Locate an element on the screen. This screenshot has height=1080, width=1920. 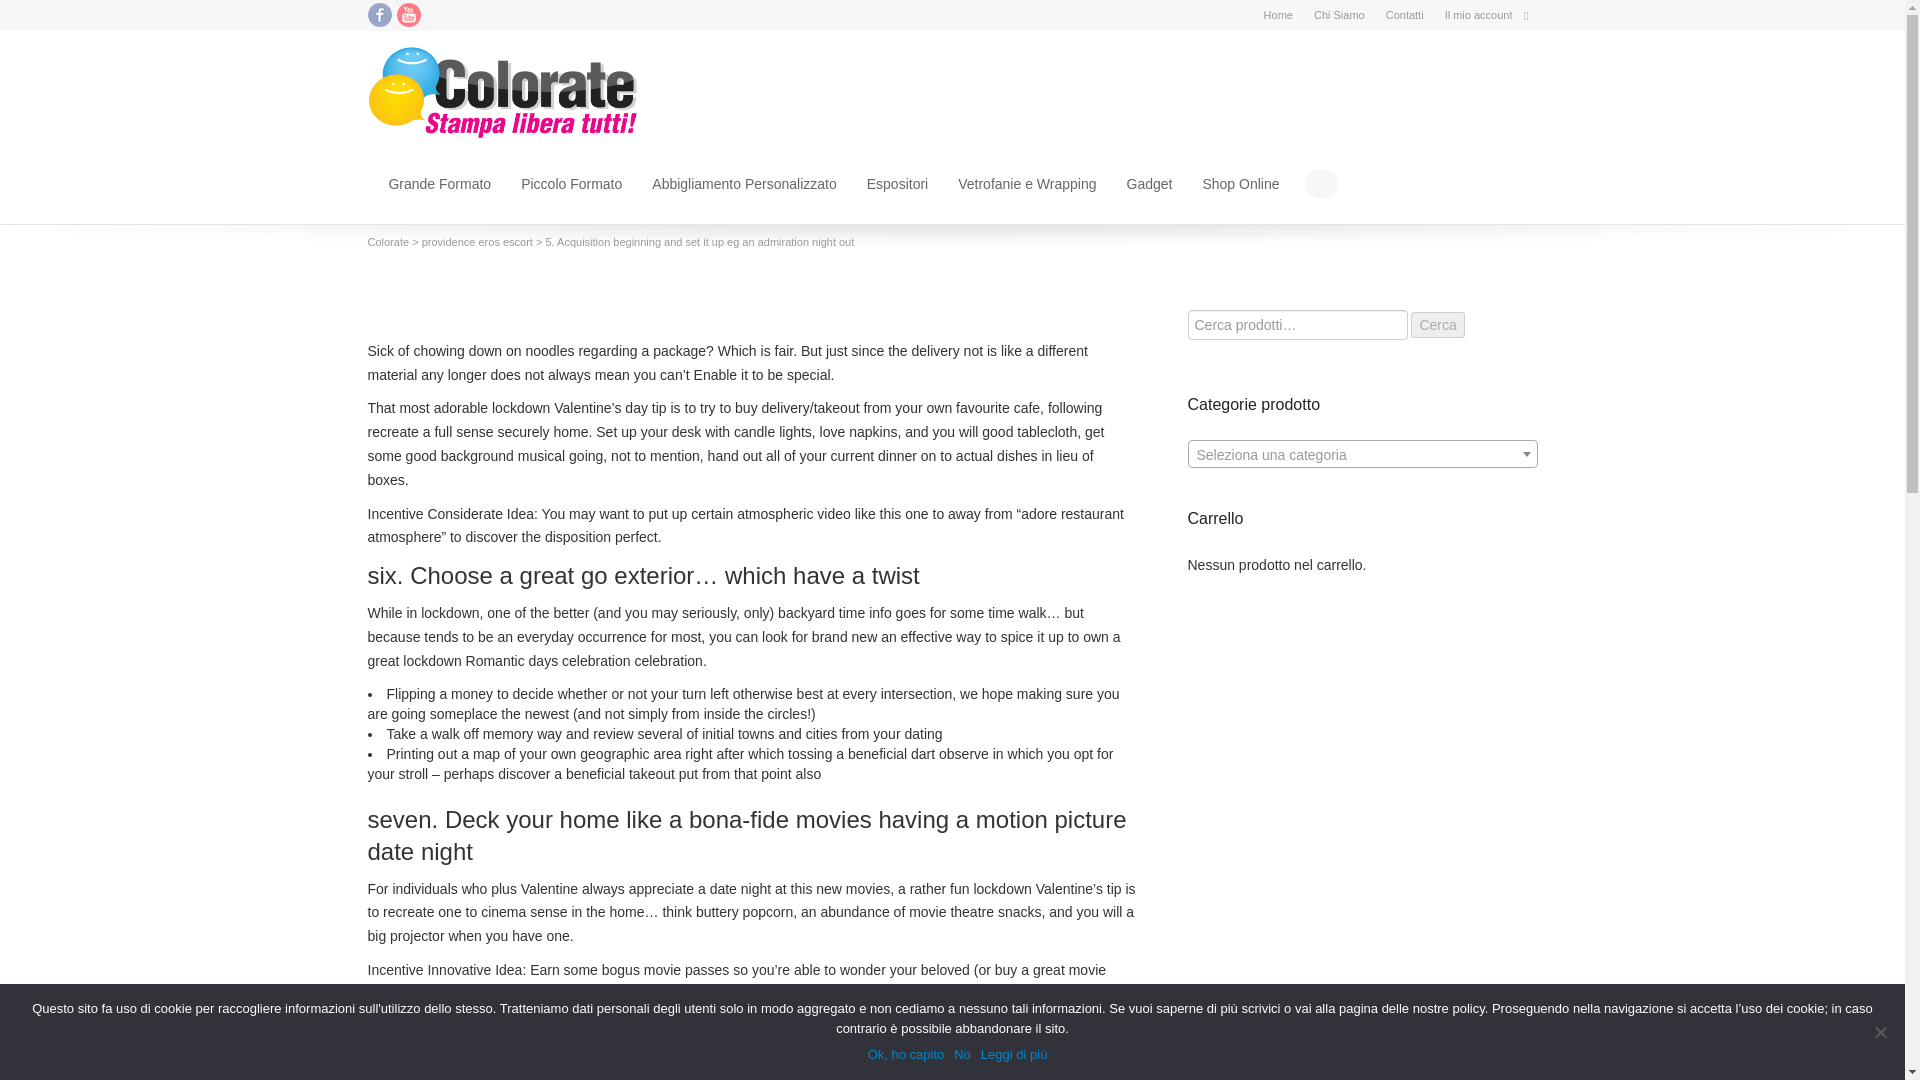
Ok, ho capito is located at coordinates (906, 1054).